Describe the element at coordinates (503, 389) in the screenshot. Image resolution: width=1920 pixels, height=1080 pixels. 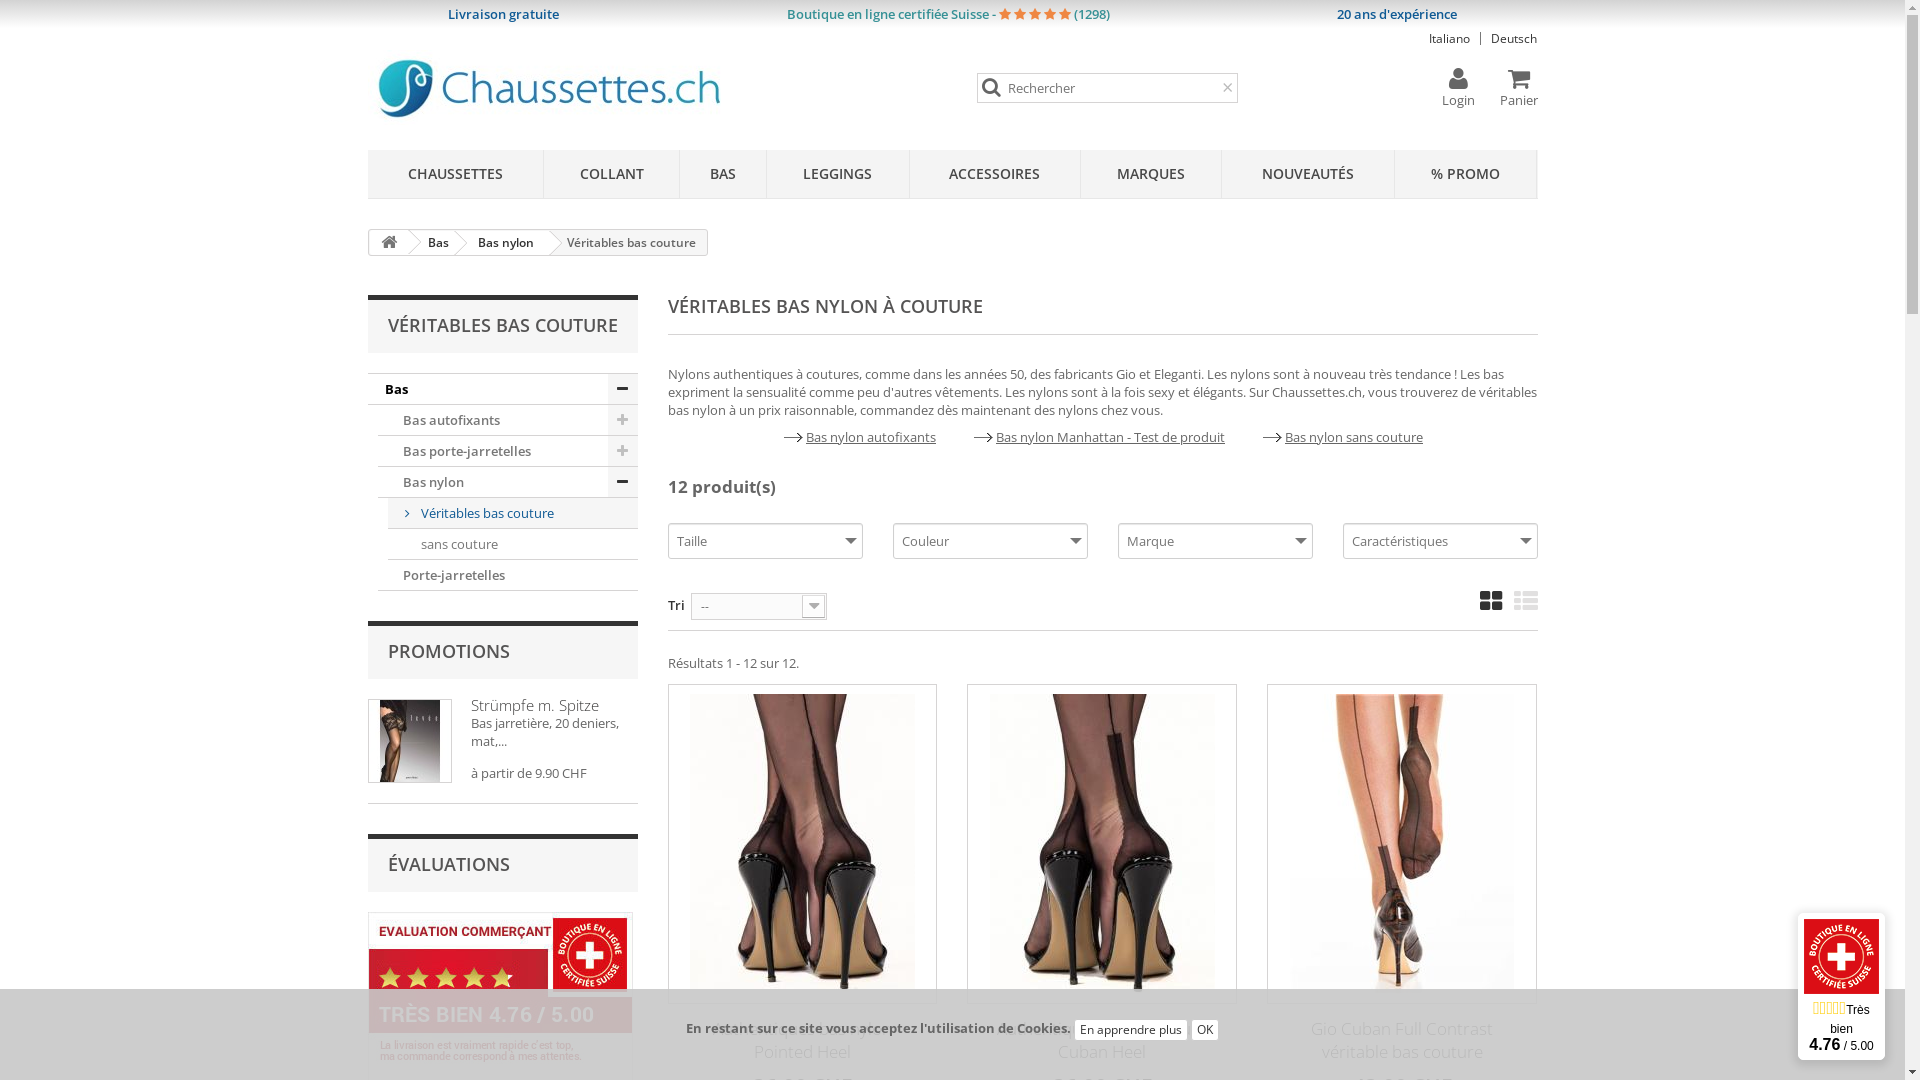
I see `Bas` at that location.